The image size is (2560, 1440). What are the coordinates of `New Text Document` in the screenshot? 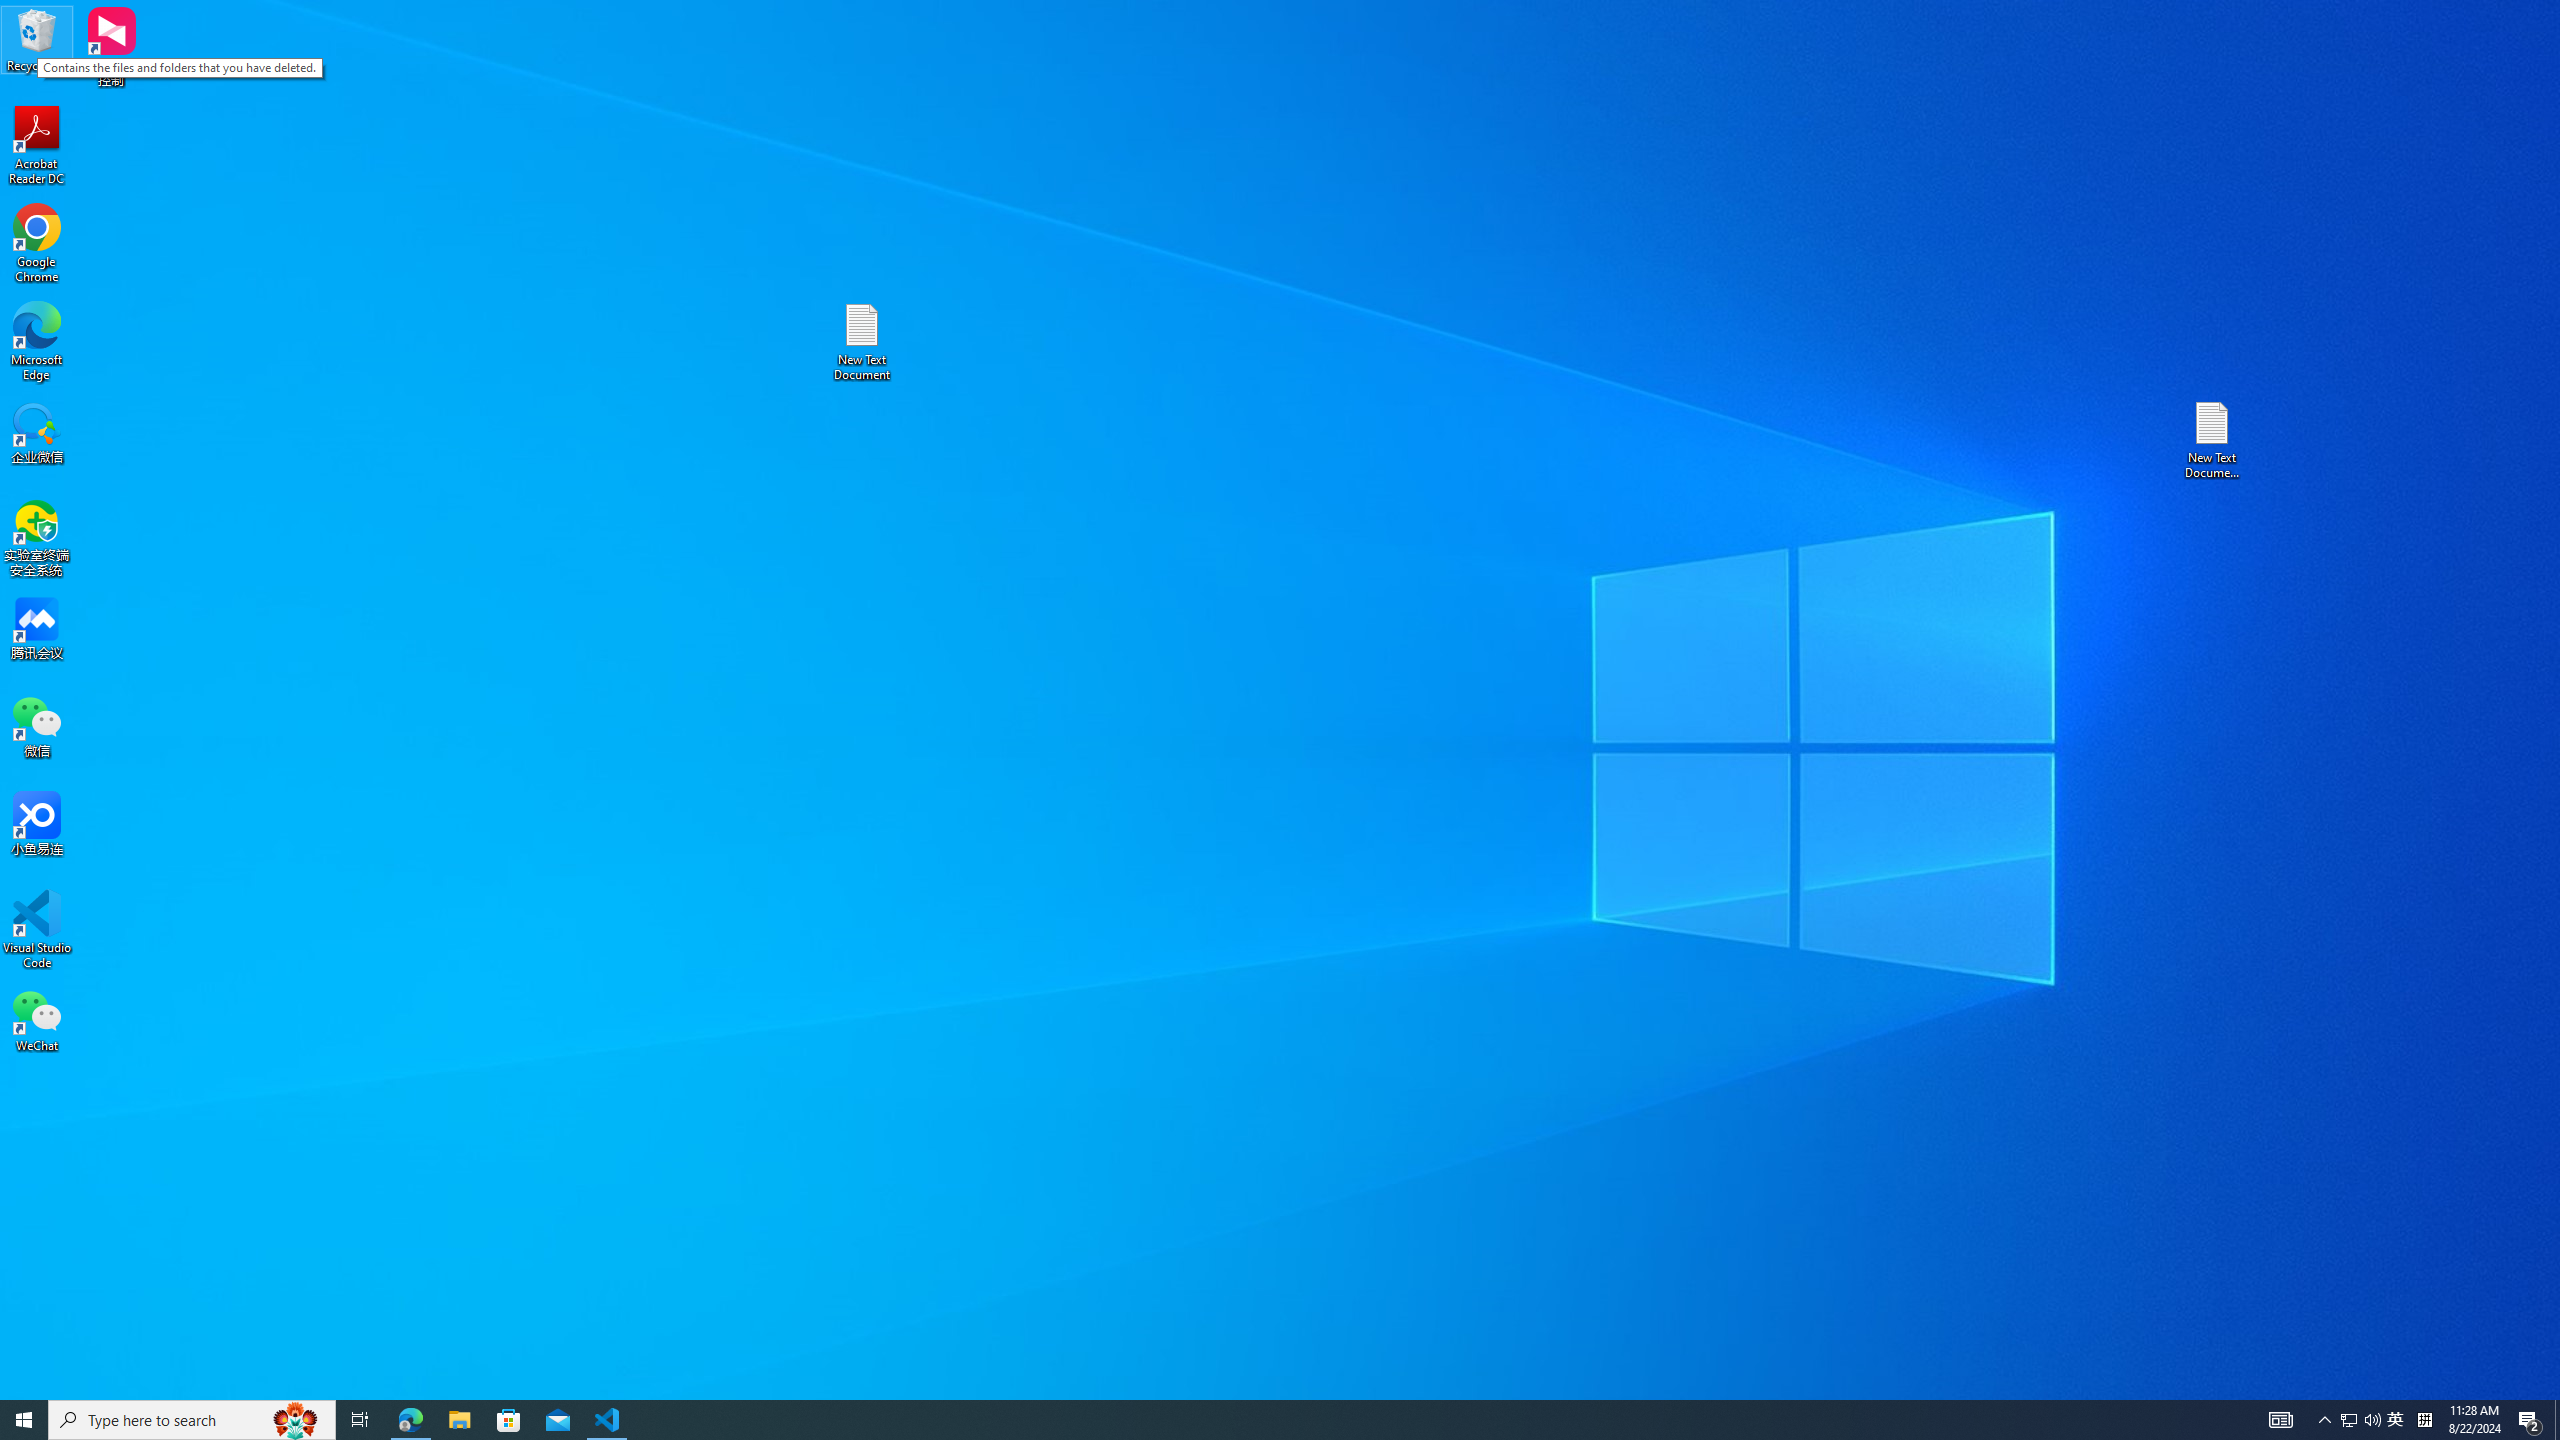 It's located at (608, 1420).